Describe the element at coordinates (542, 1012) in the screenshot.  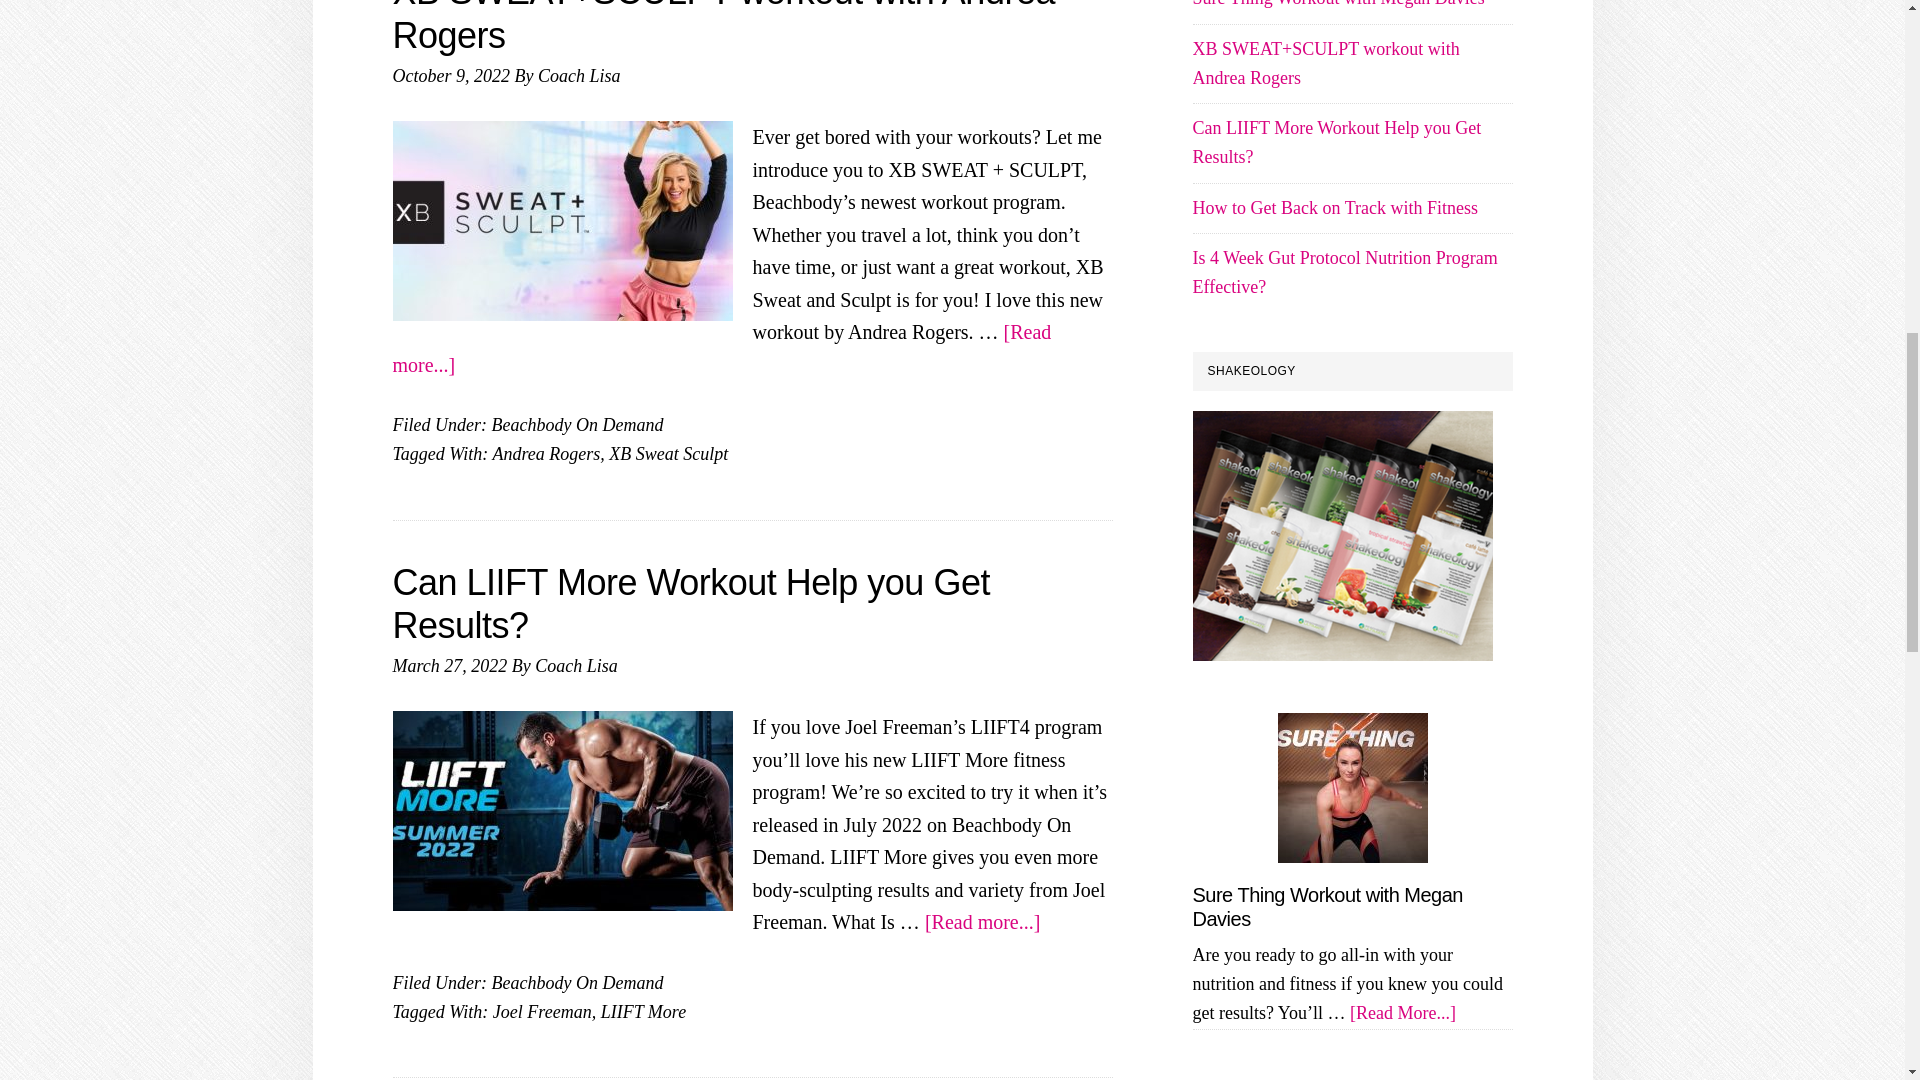
I see `Joel Freeman` at that location.